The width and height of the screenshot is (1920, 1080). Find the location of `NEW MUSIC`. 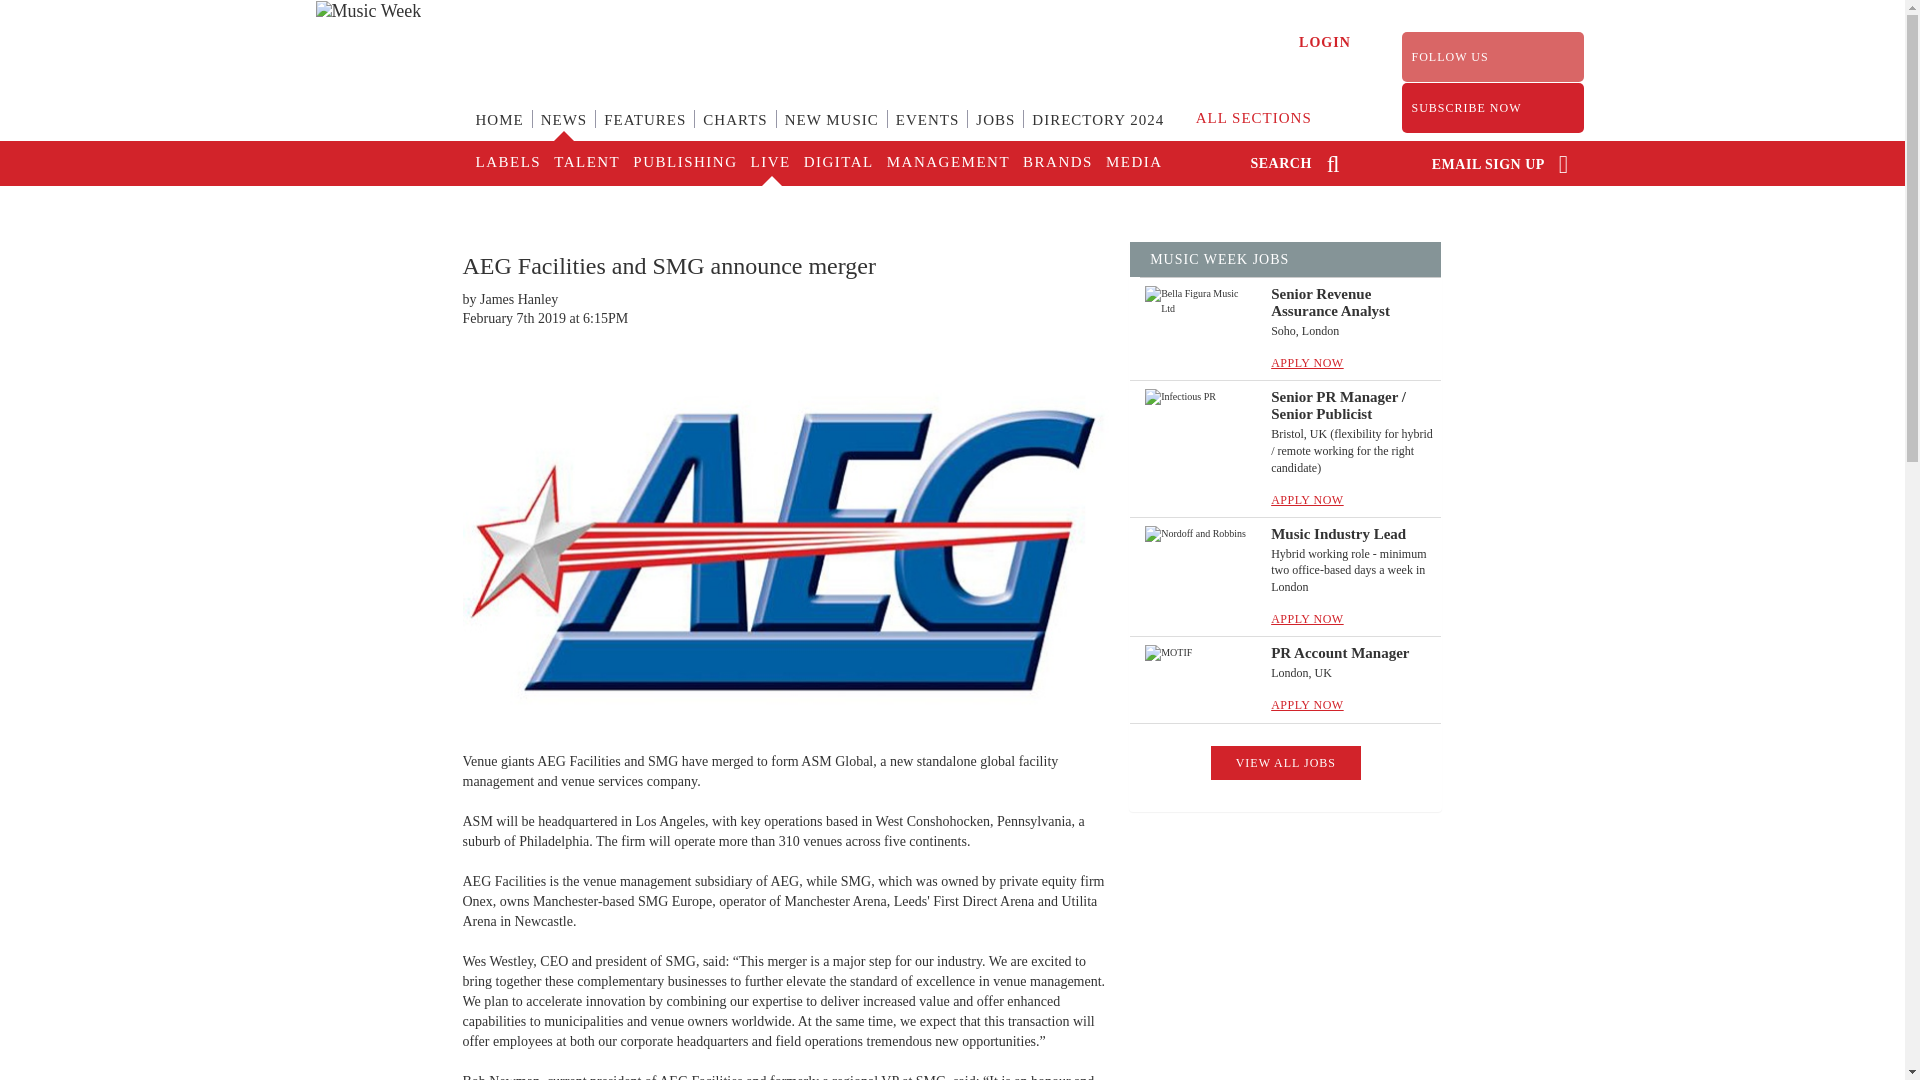

NEW MUSIC is located at coordinates (832, 132).